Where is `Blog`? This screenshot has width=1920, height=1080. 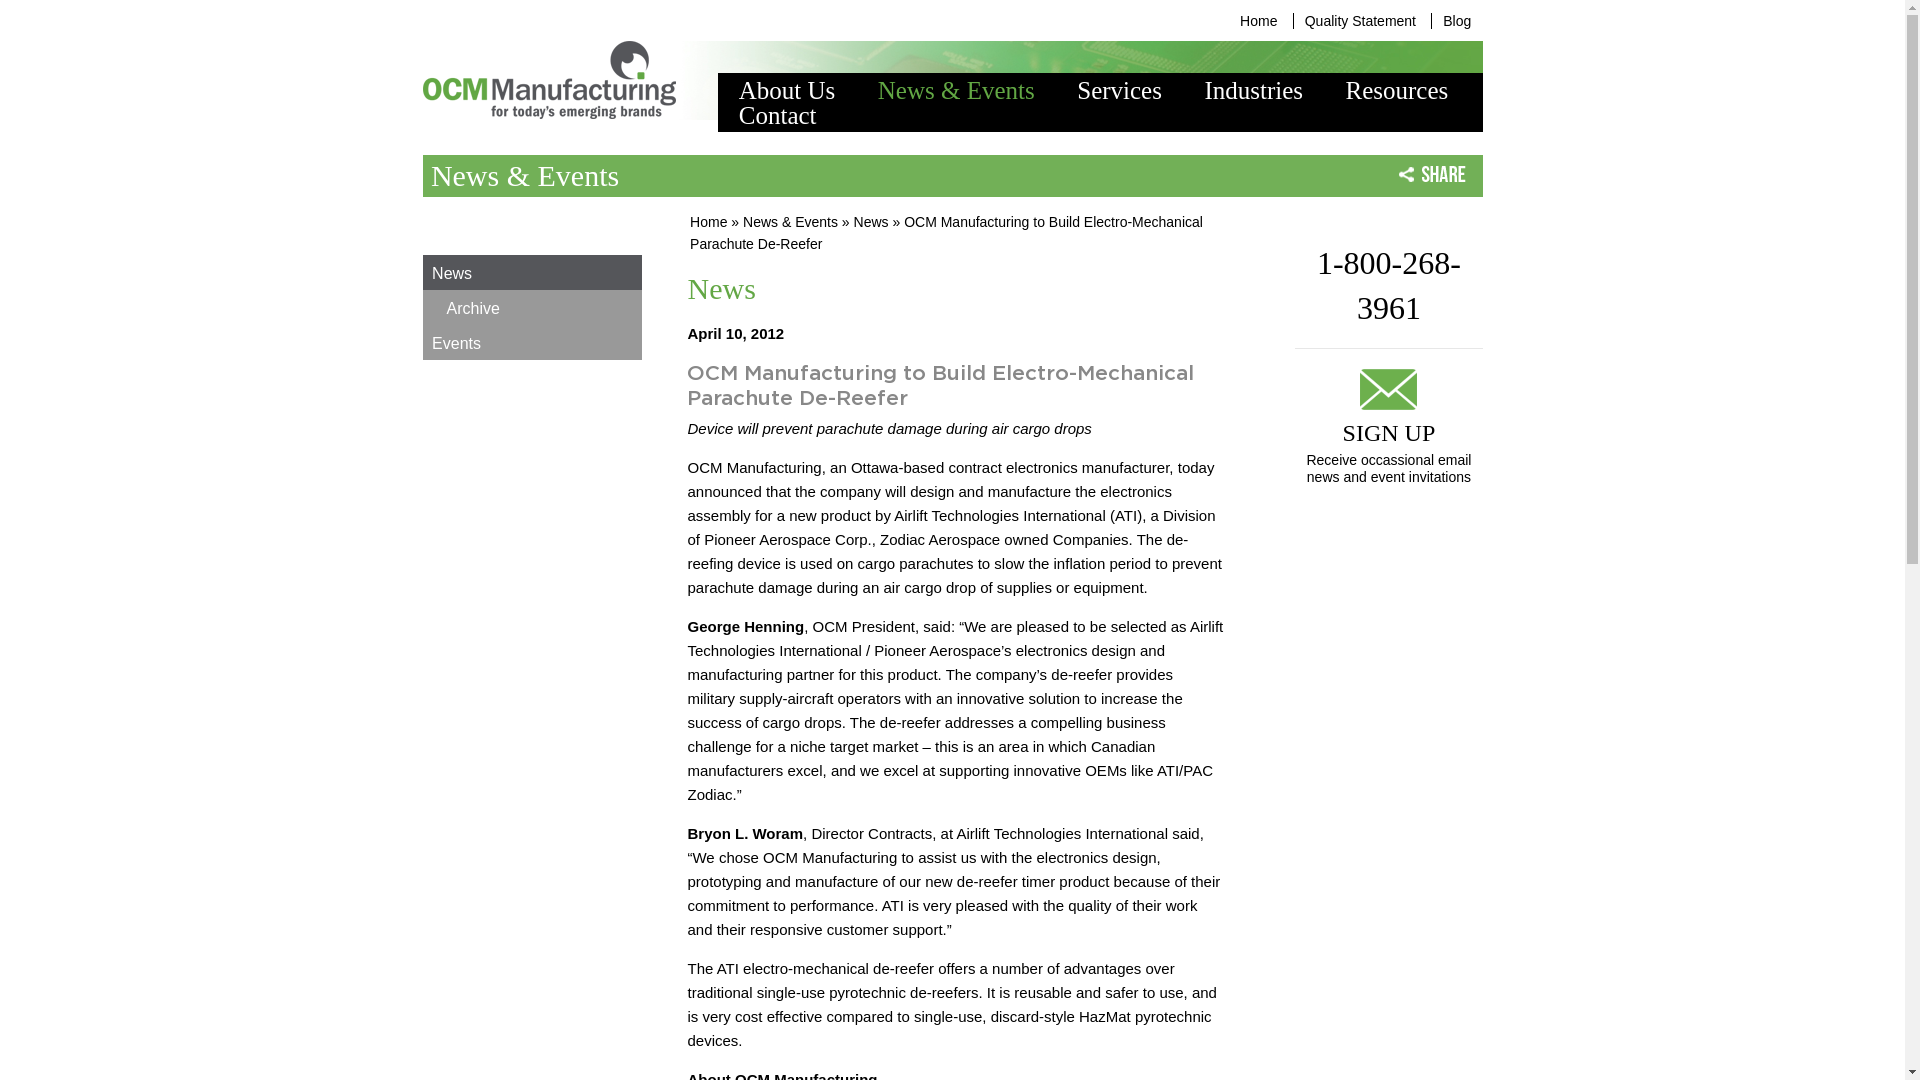
Blog is located at coordinates (1456, 20).